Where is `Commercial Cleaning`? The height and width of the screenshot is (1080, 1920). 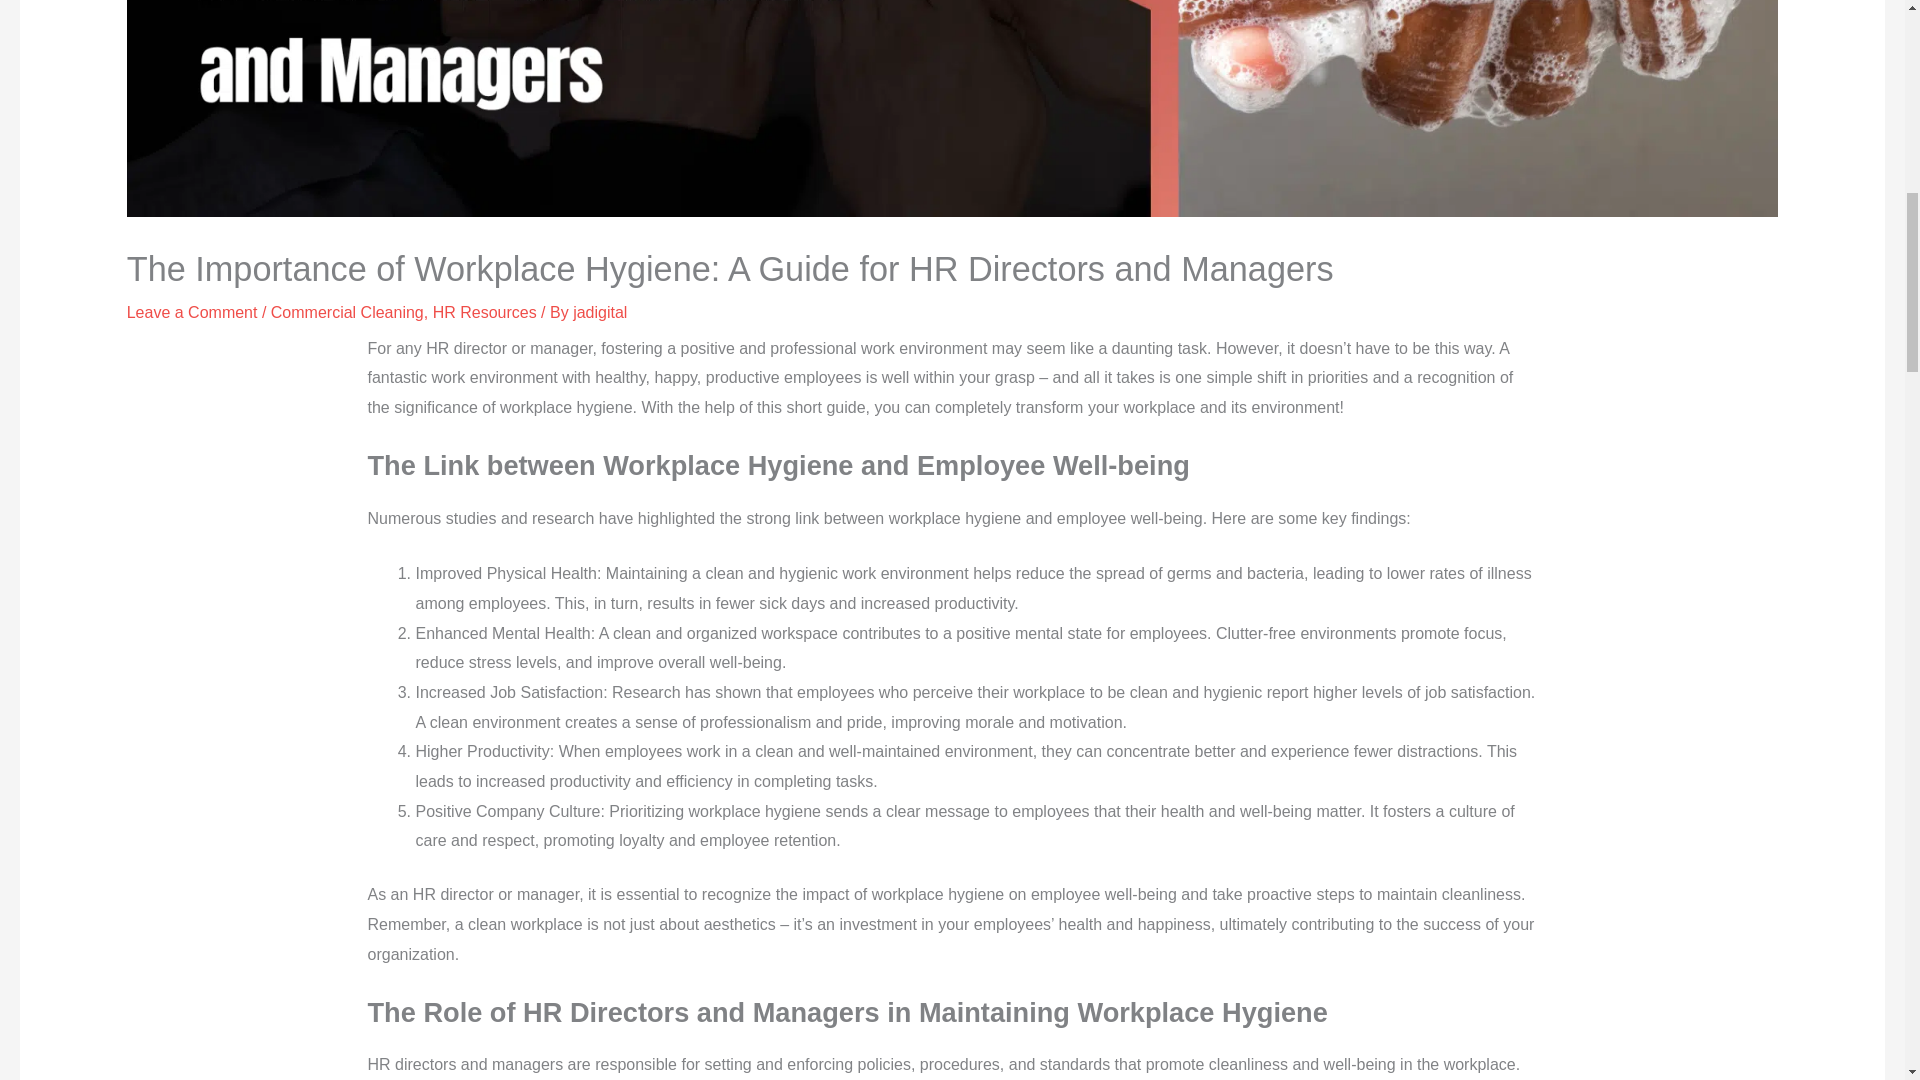
Commercial Cleaning is located at coordinates (347, 312).